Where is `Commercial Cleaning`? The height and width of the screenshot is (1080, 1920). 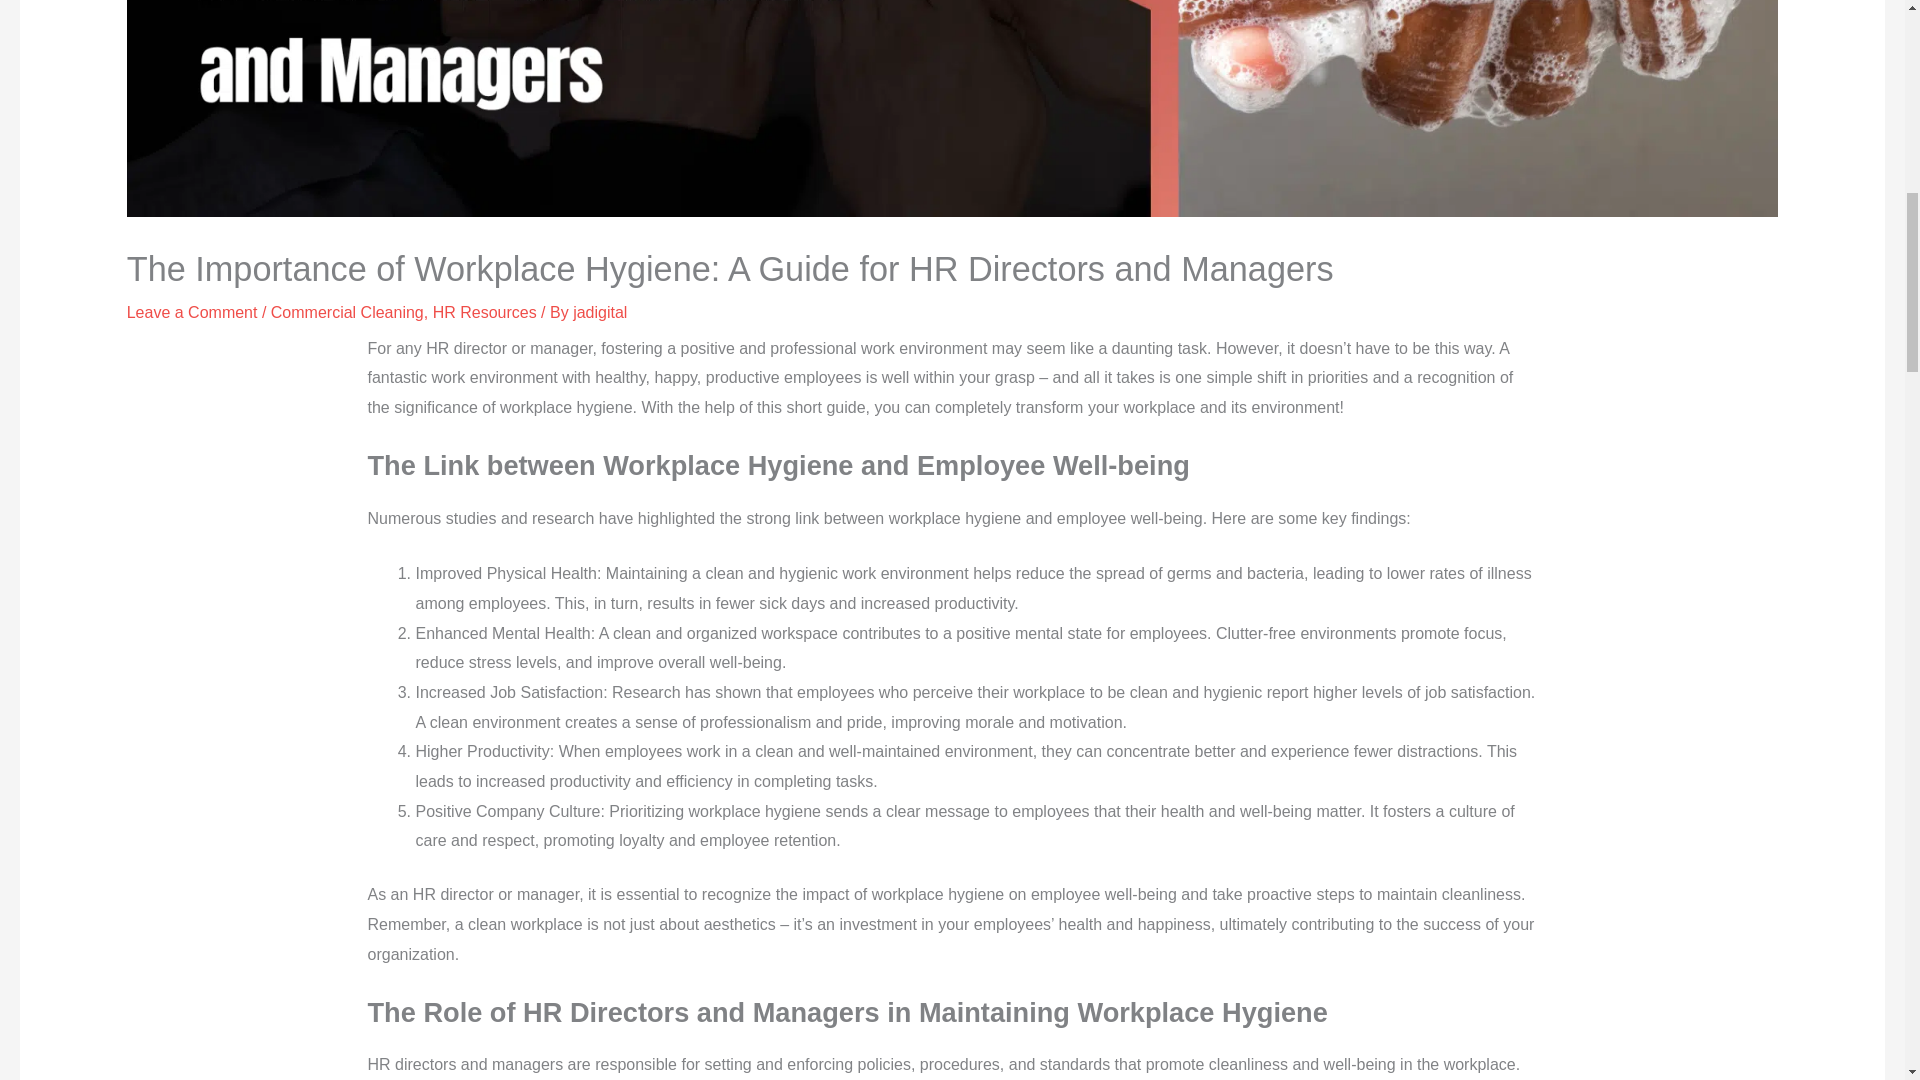
Commercial Cleaning is located at coordinates (347, 312).